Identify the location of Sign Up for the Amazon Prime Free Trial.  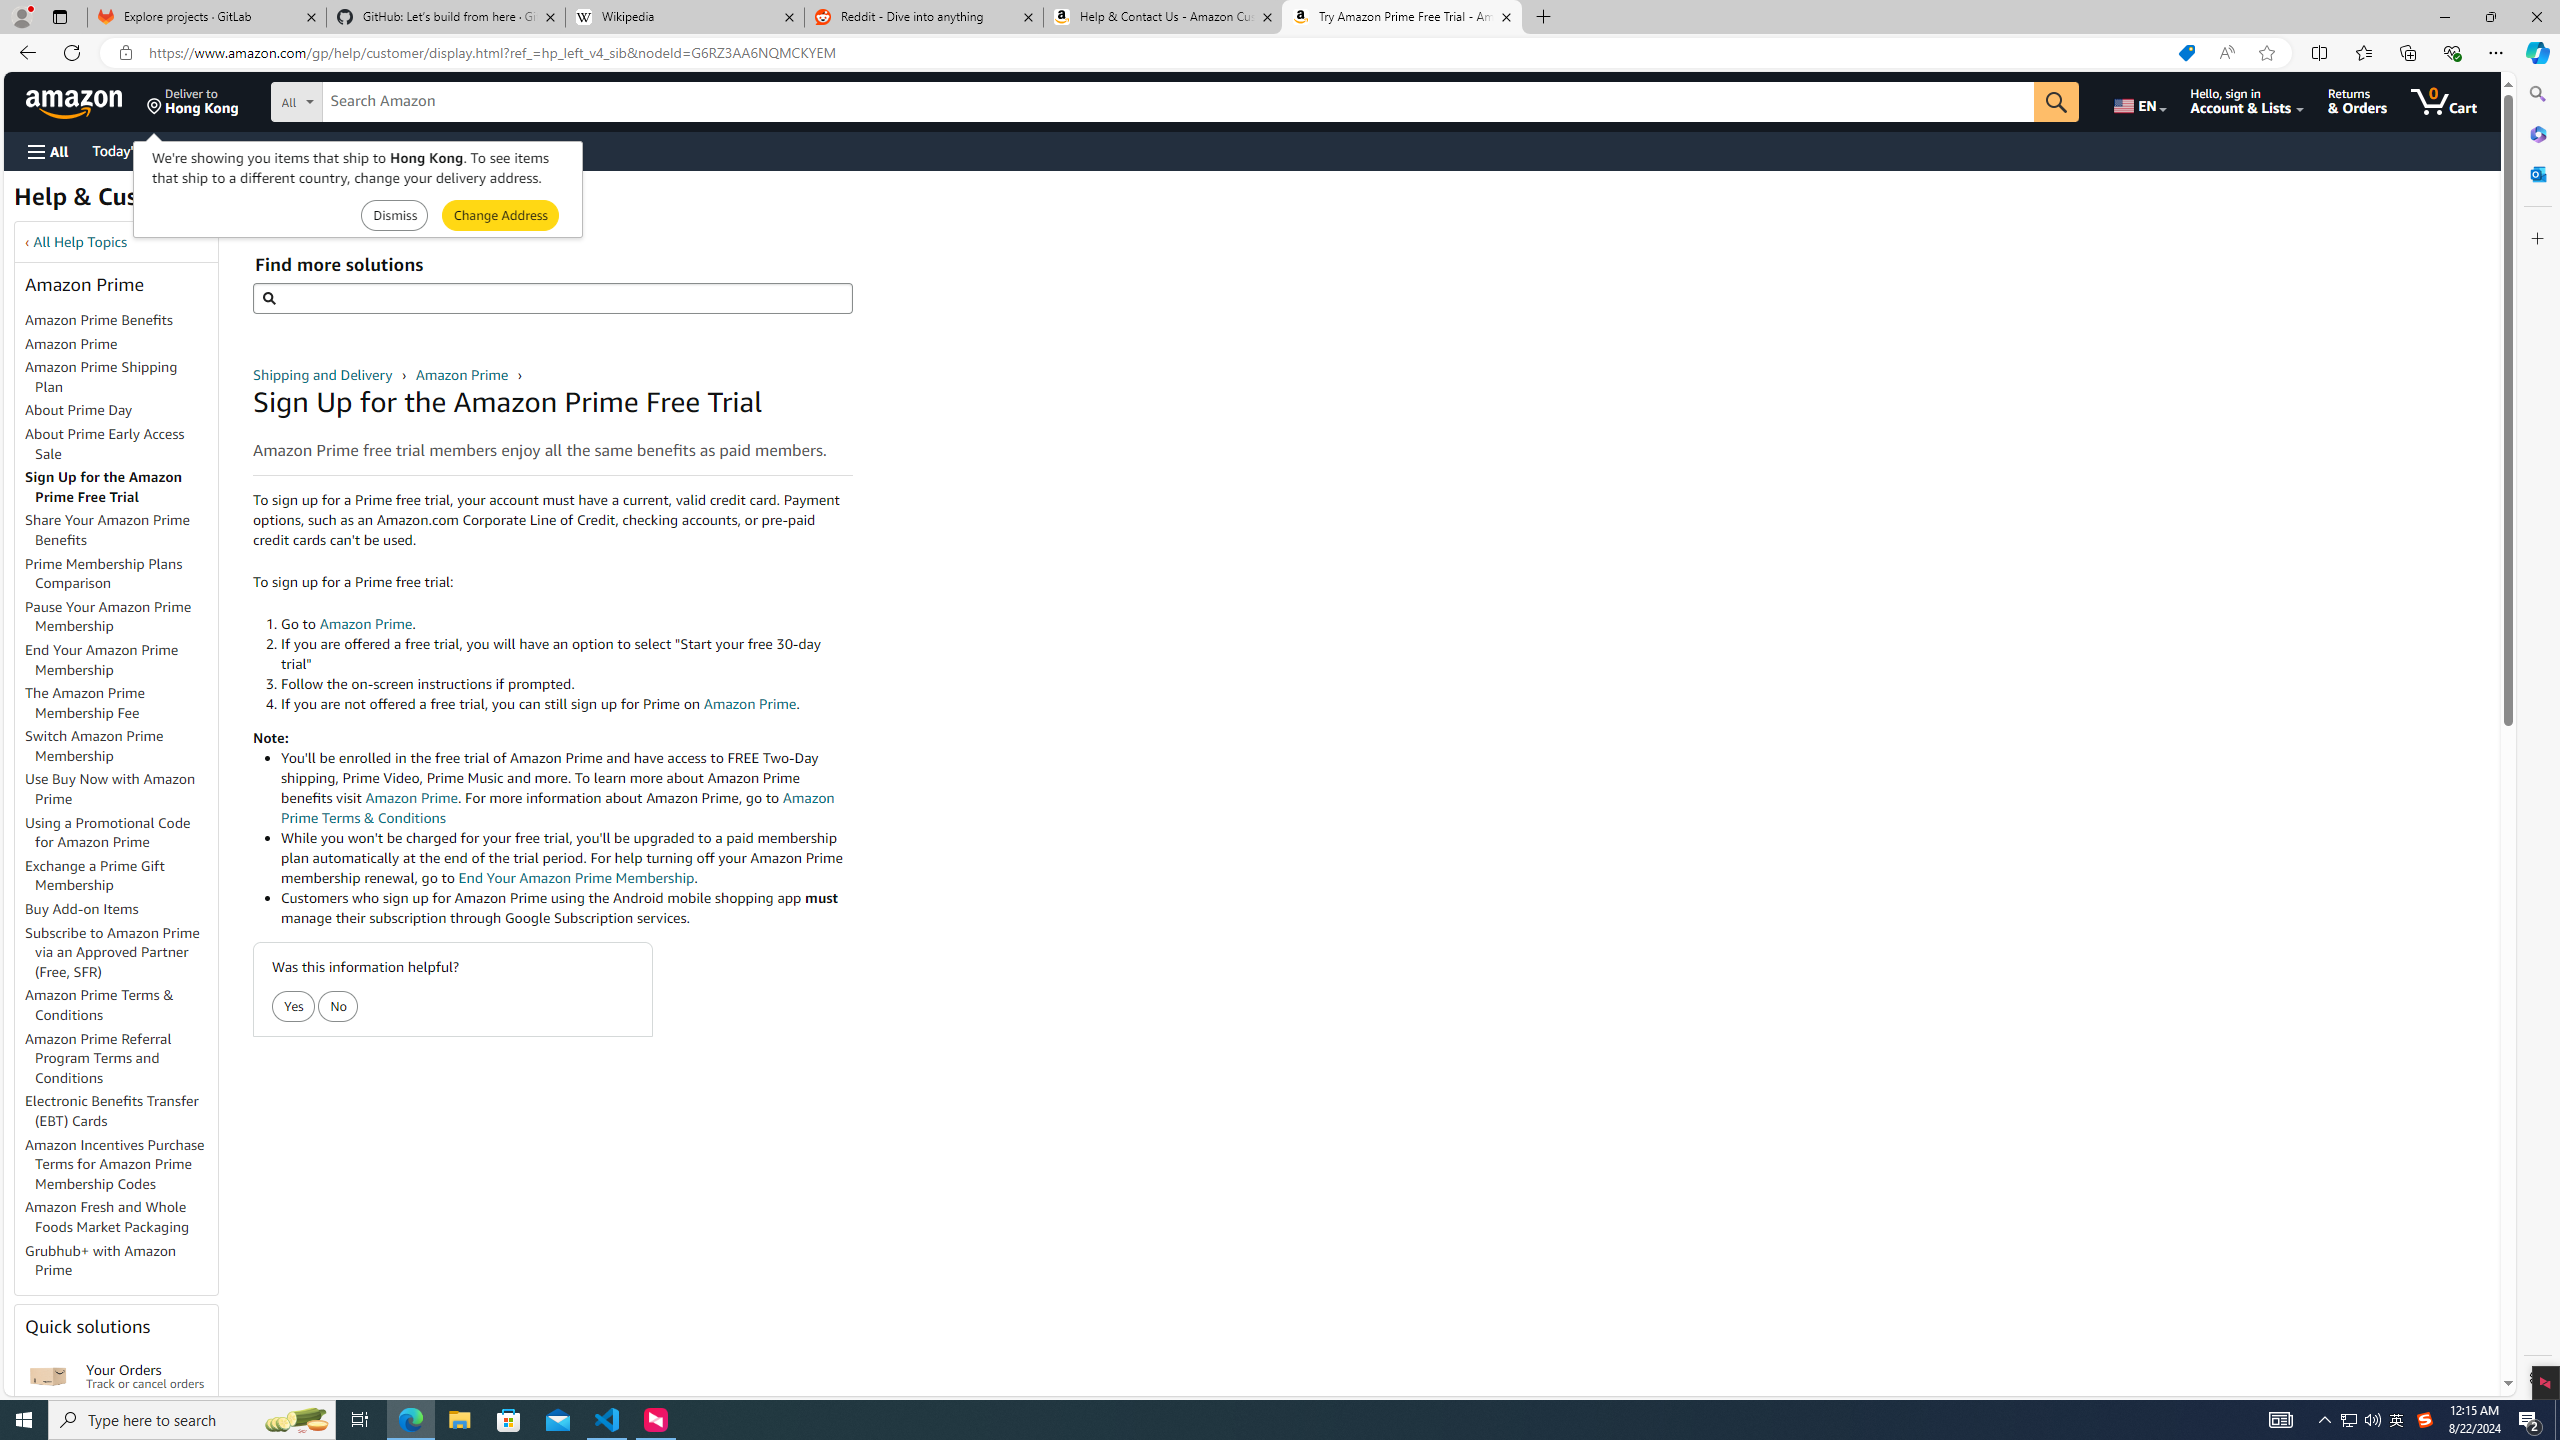
(121, 488).